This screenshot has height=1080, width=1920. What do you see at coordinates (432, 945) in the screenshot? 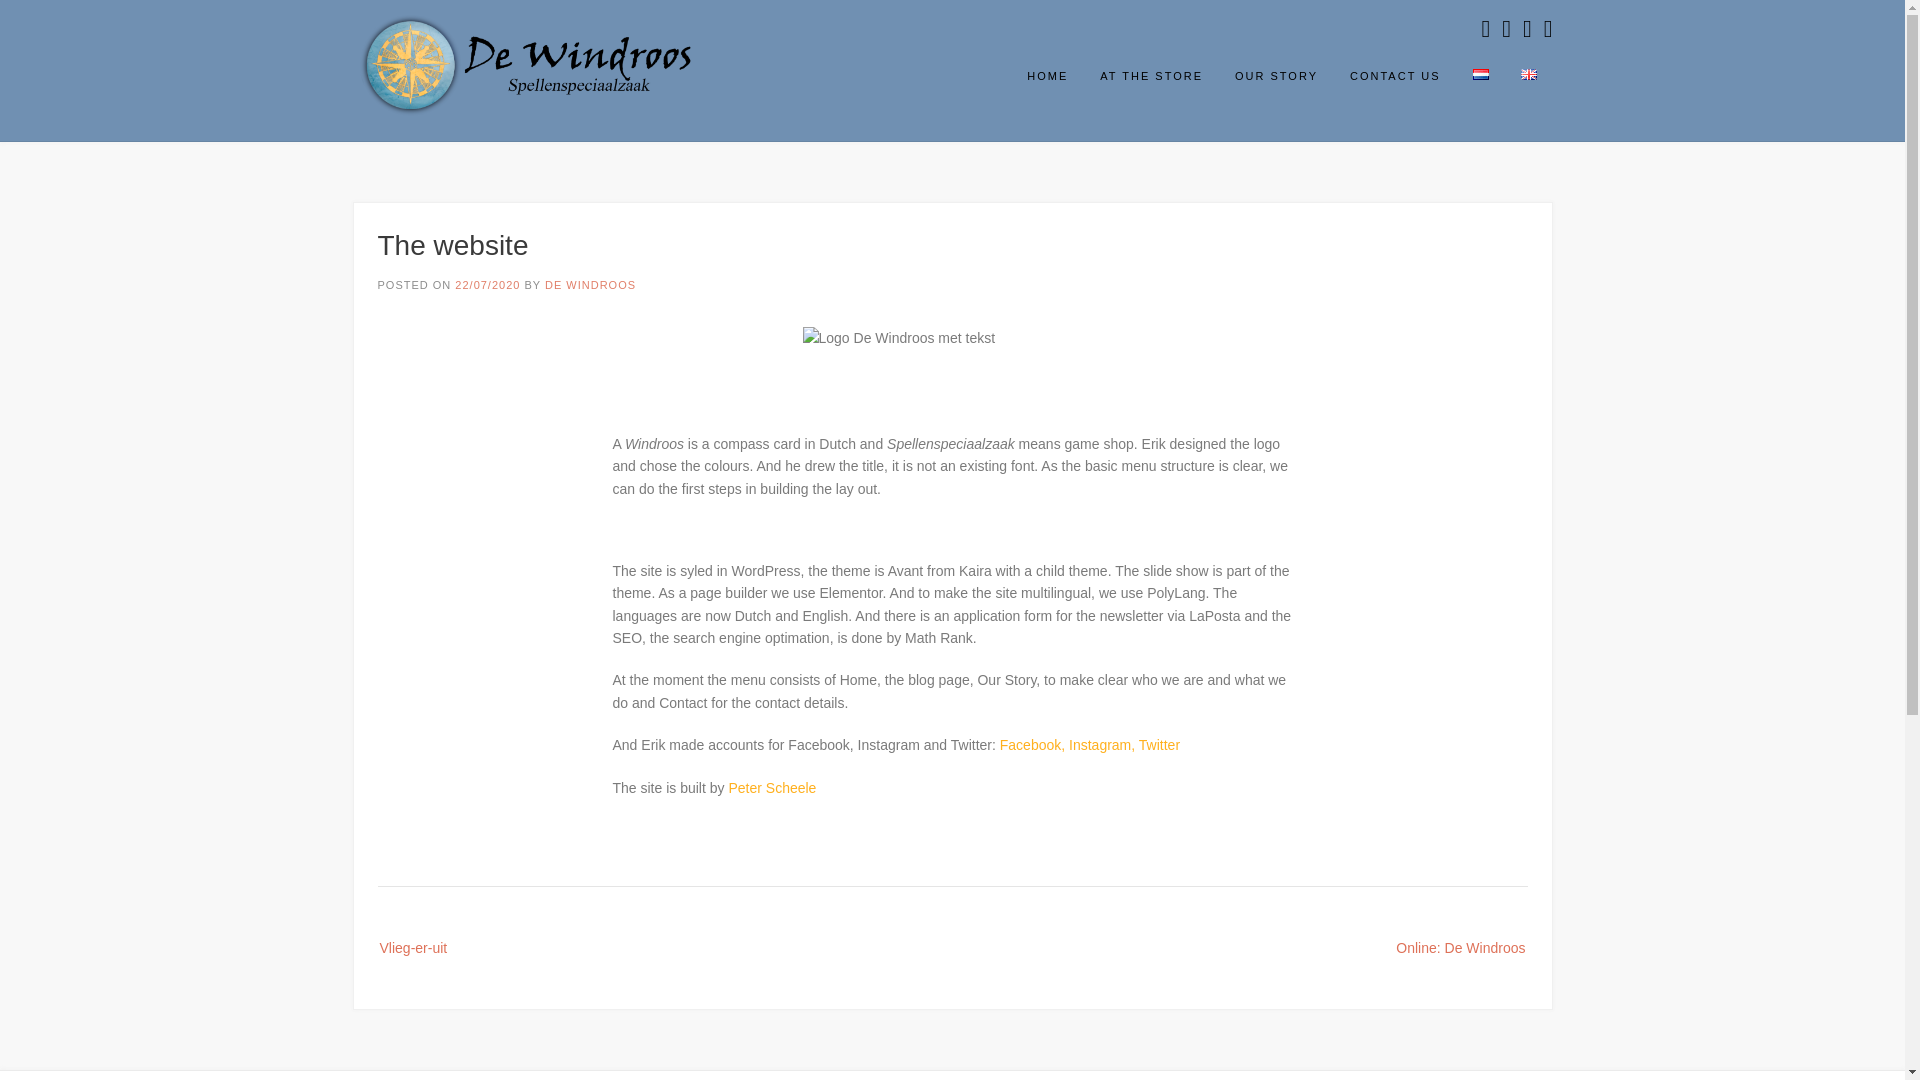
I see `Vlieg-er-uit` at bounding box center [432, 945].